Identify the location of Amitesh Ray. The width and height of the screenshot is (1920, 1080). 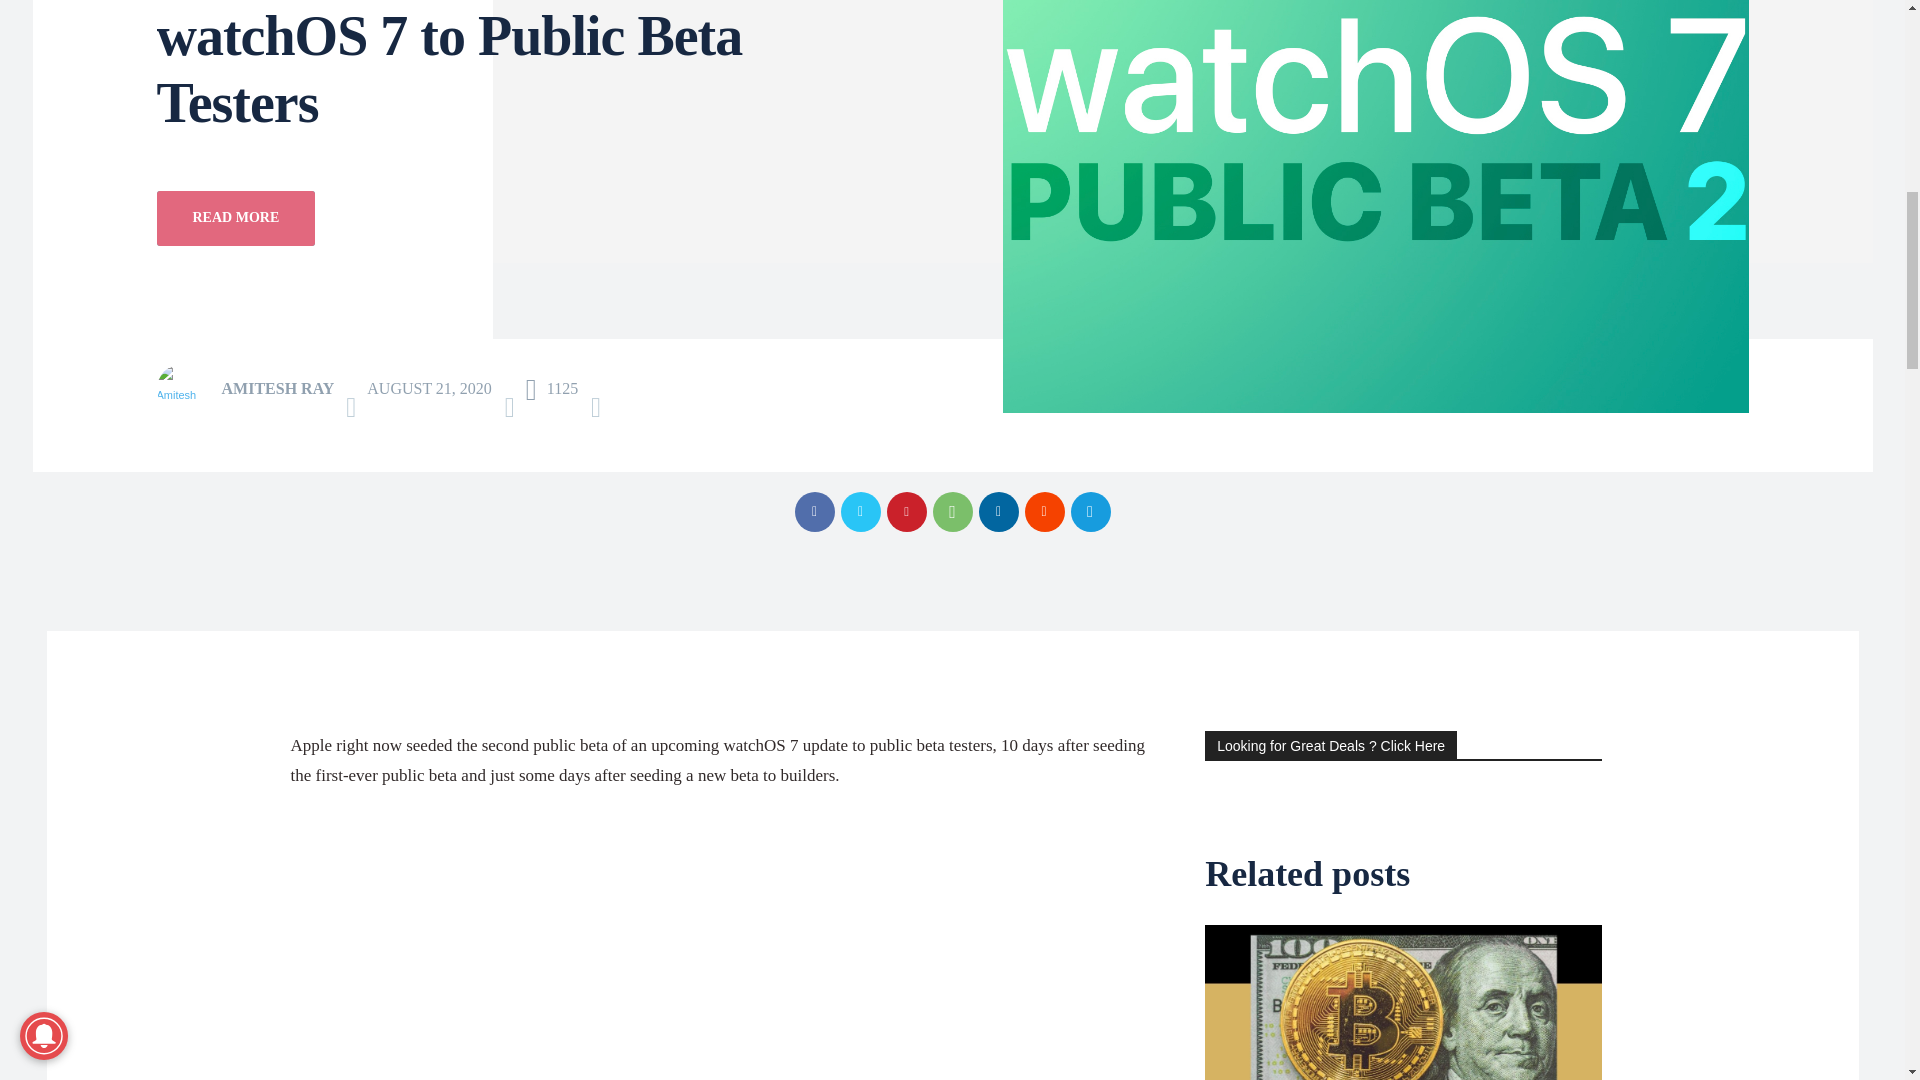
(186, 388).